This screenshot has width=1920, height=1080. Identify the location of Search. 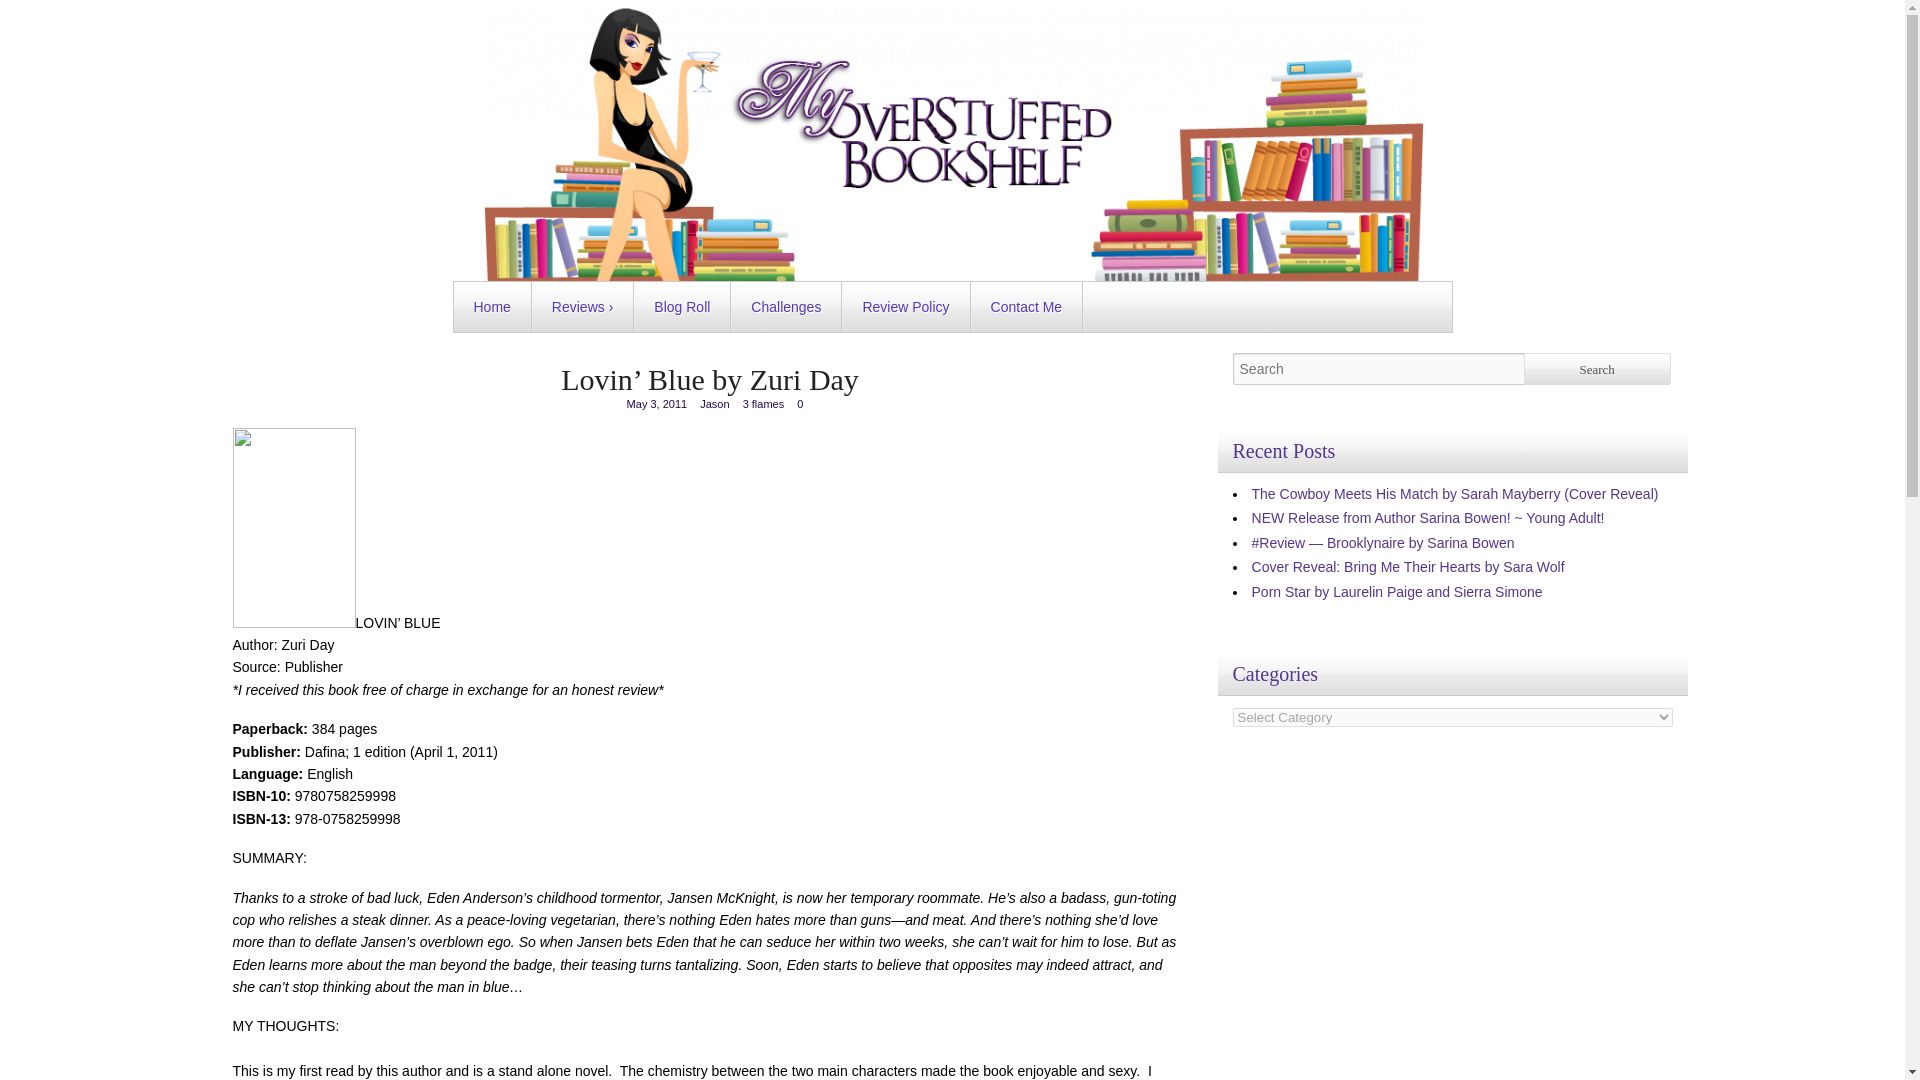
(1597, 368).